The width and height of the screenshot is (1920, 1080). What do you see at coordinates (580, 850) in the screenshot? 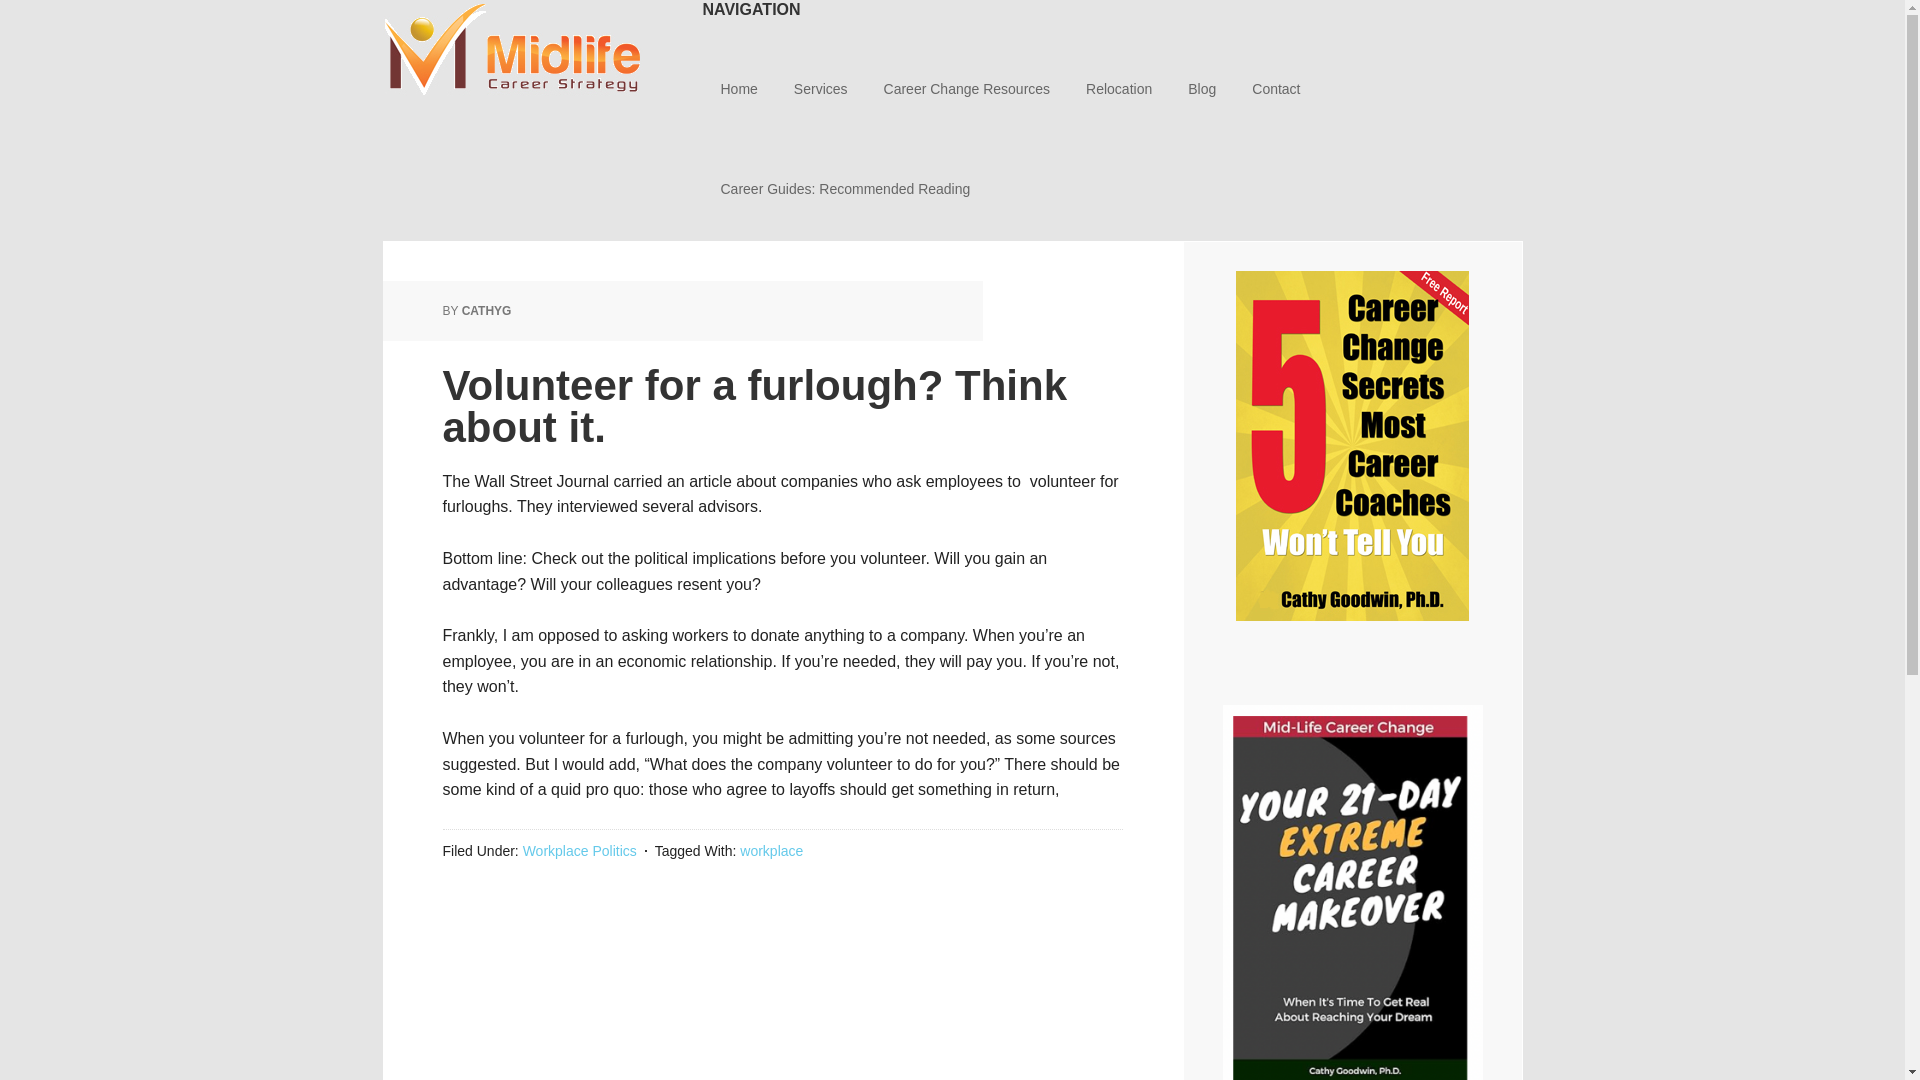
I see `Workplace Politics` at bounding box center [580, 850].